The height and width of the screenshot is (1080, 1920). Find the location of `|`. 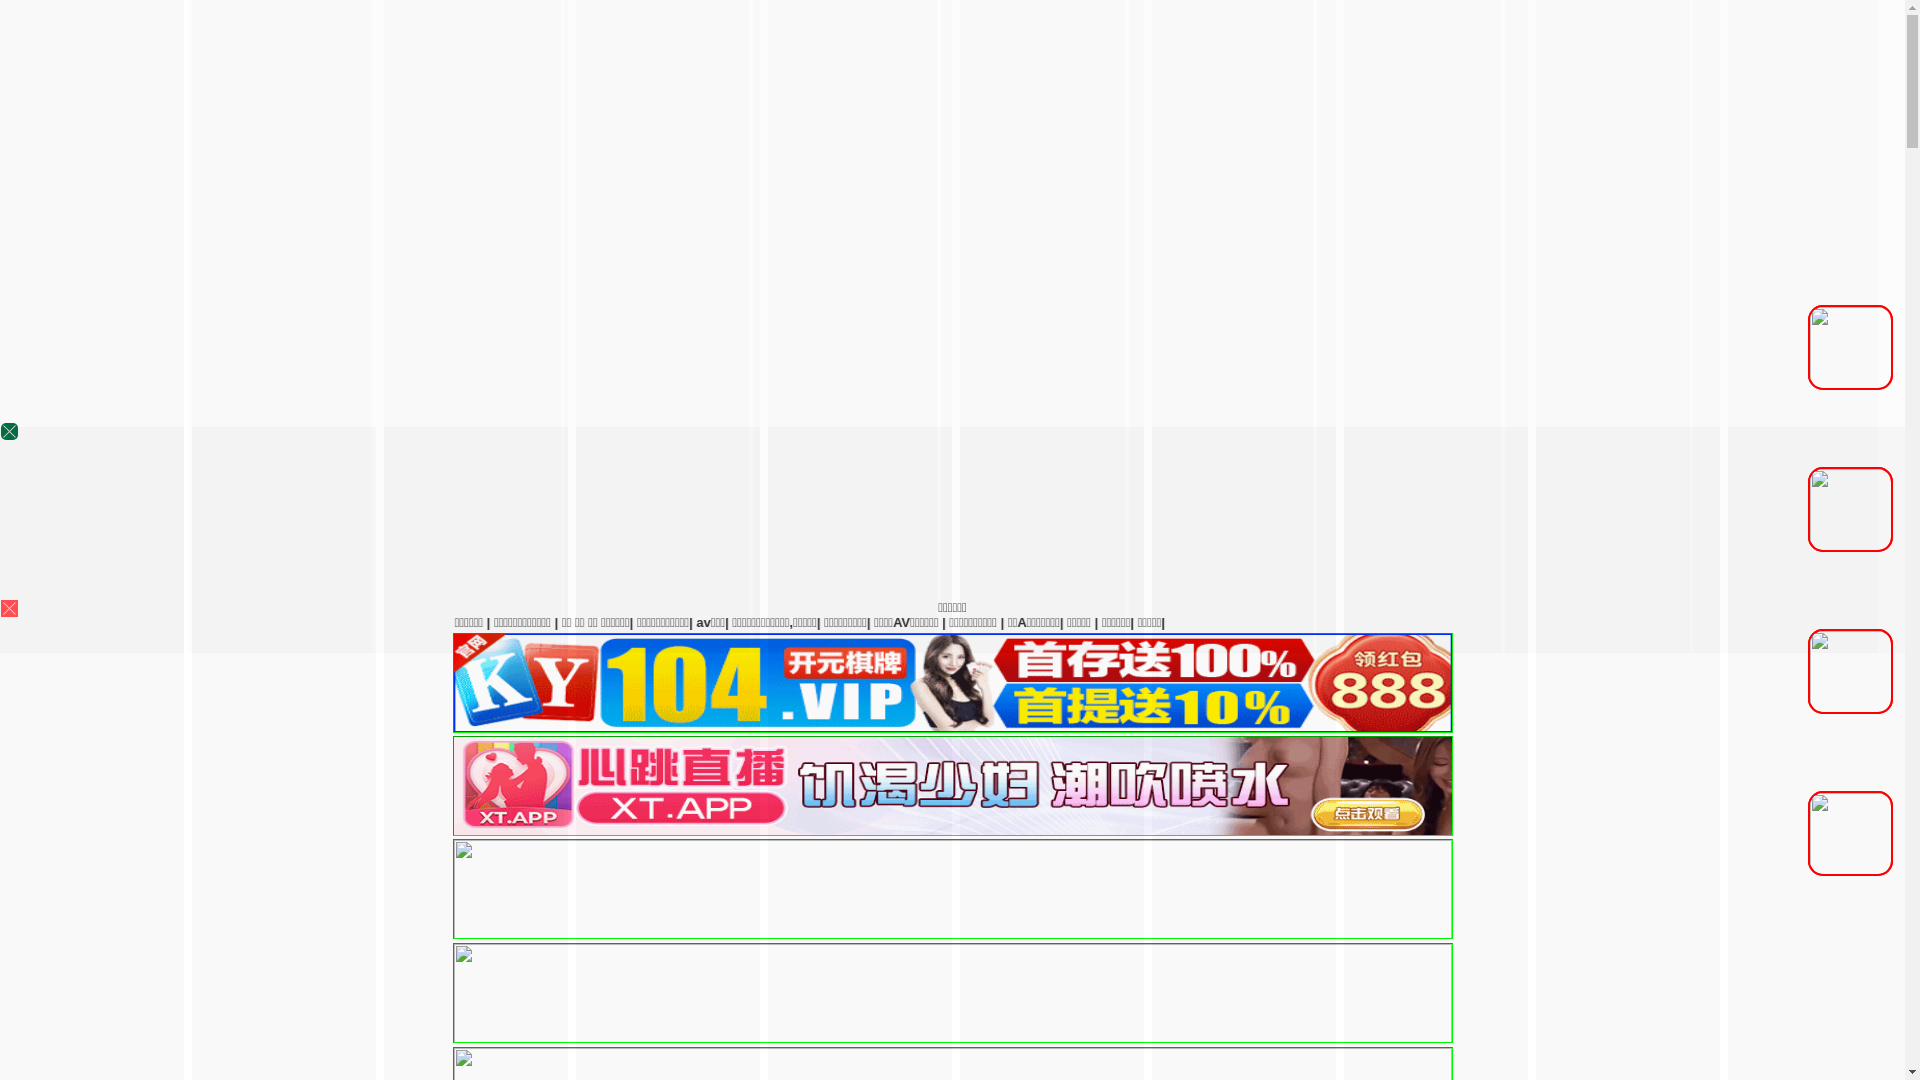

| is located at coordinates (1881, 622).